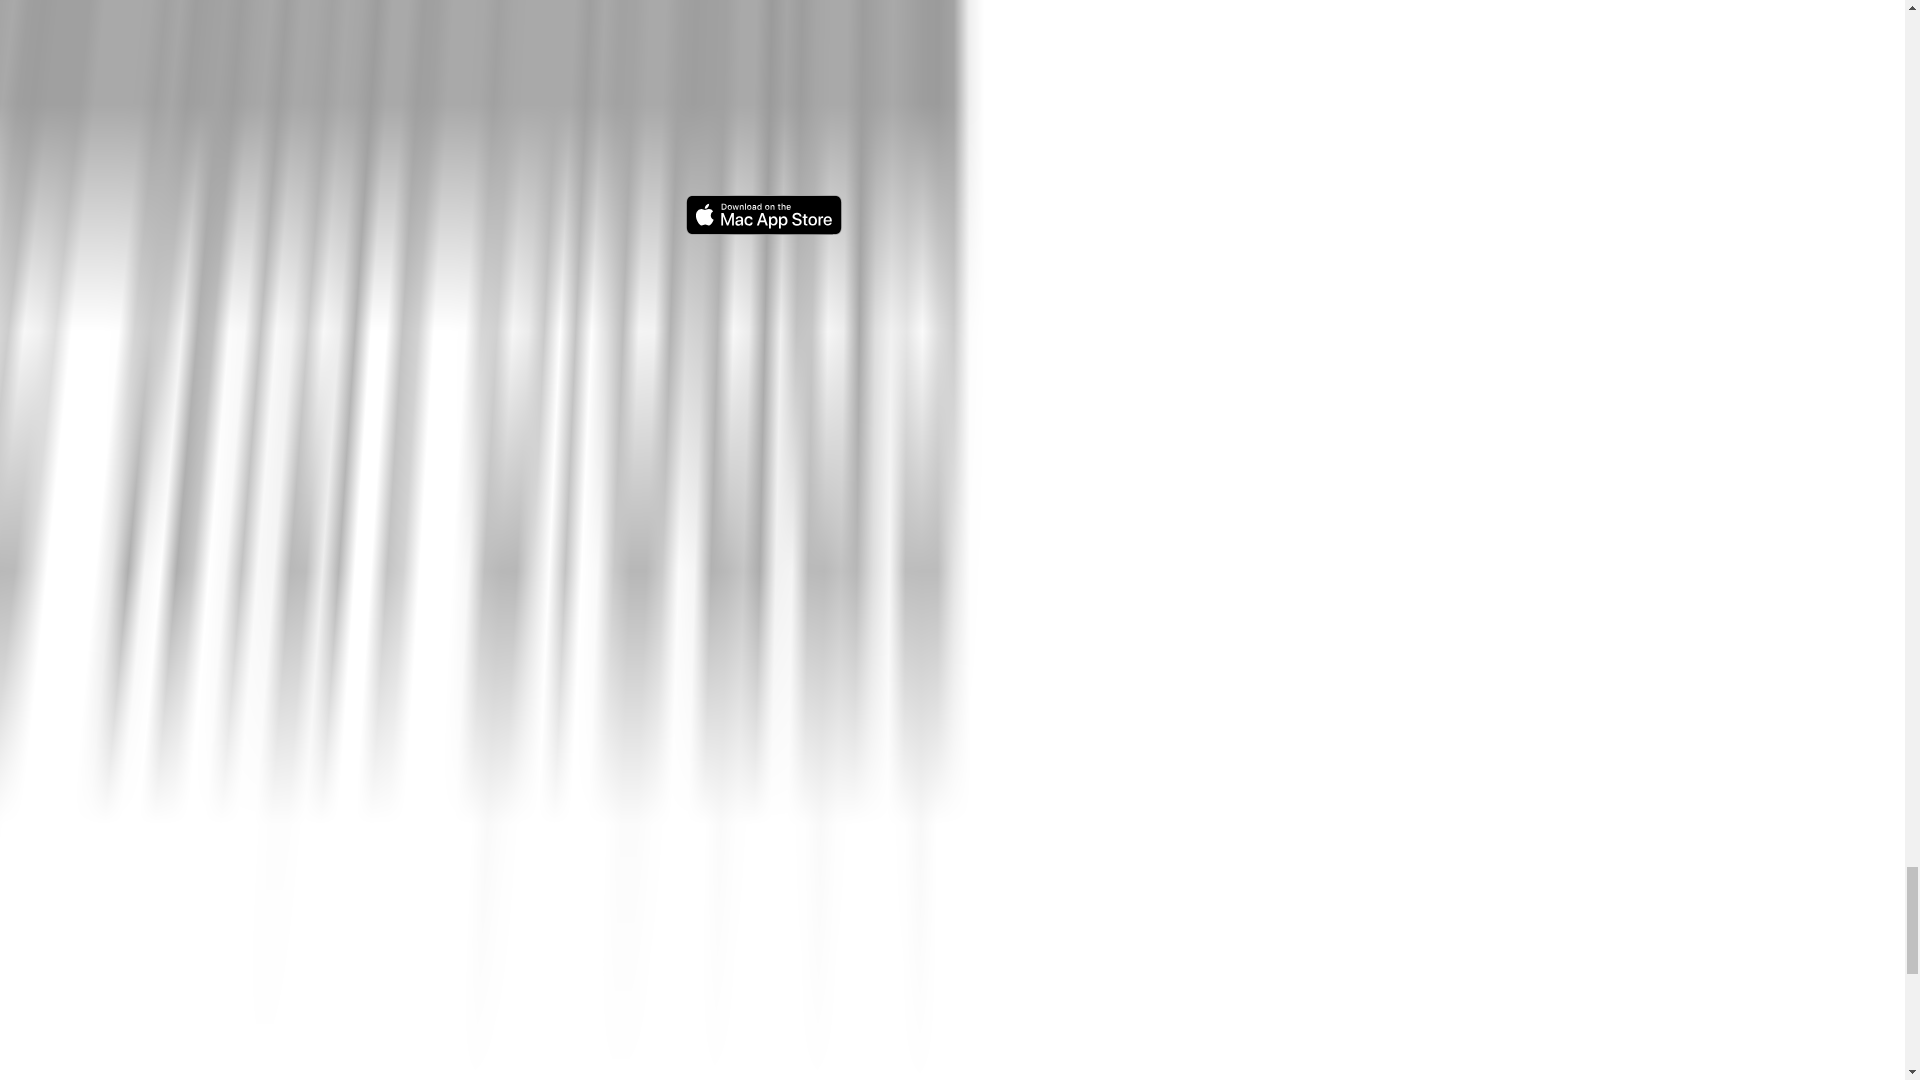 The height and width of the screenshot is (1080, 1920). Describe the element at coordinates (1008, 730) in the screenshot. I see `Challenges` at that location.